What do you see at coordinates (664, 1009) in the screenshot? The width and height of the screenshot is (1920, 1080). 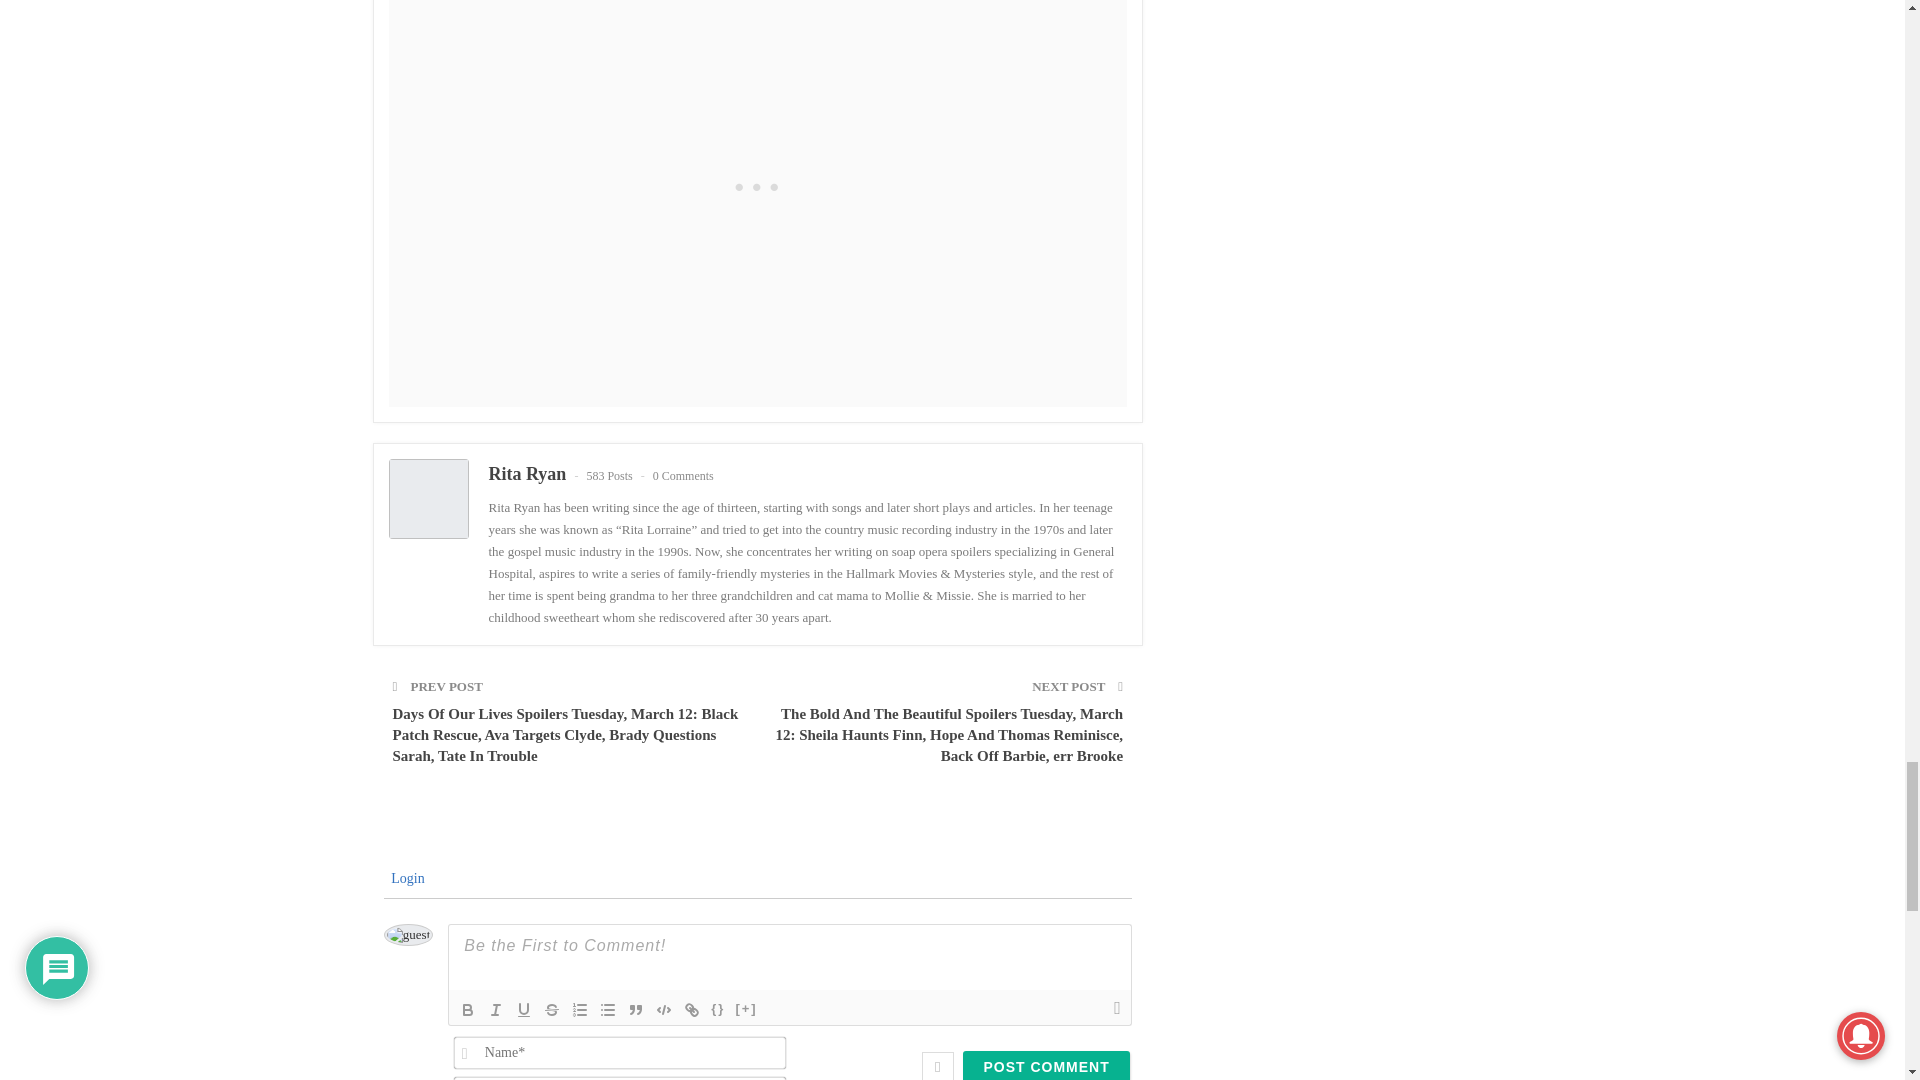 I see `Code Block` at bounding box center [664, 1009].